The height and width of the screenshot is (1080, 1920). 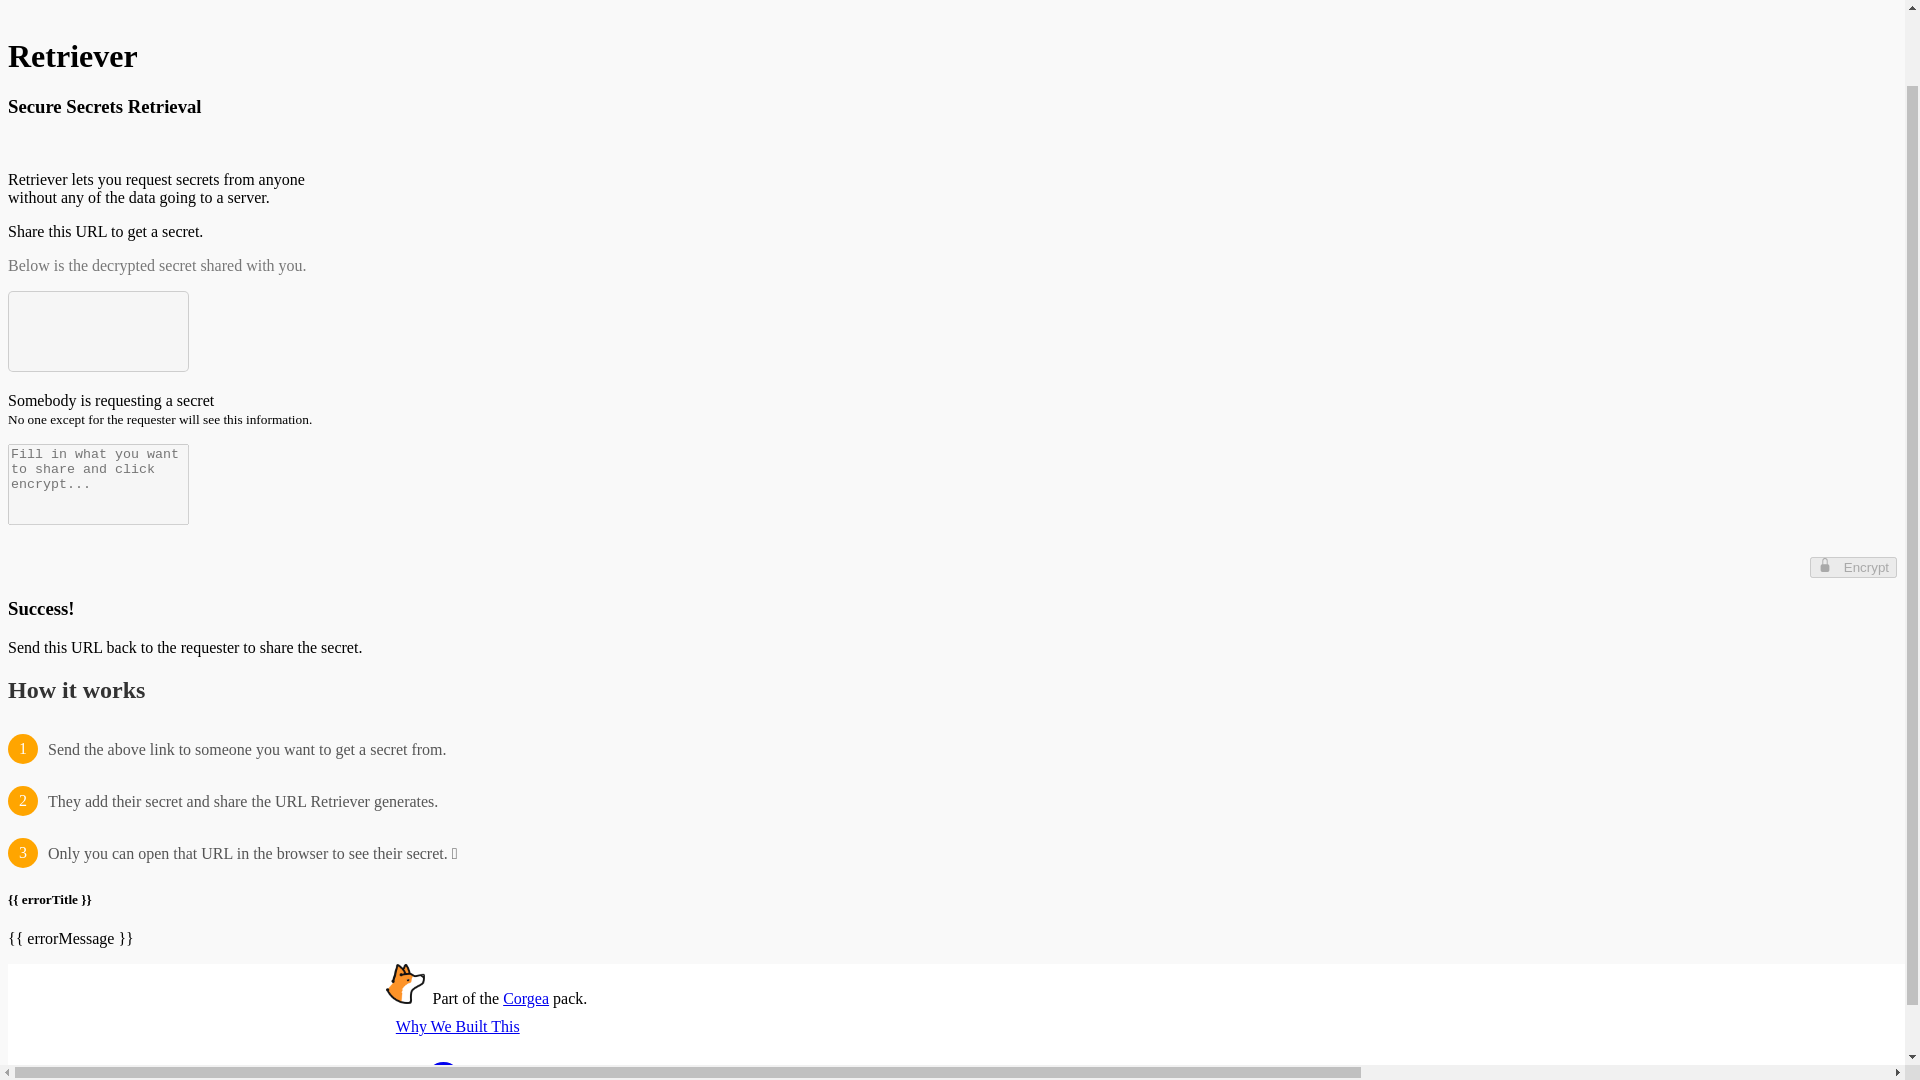 I want to click on Why We Built This, so click(x=458, y=1026).